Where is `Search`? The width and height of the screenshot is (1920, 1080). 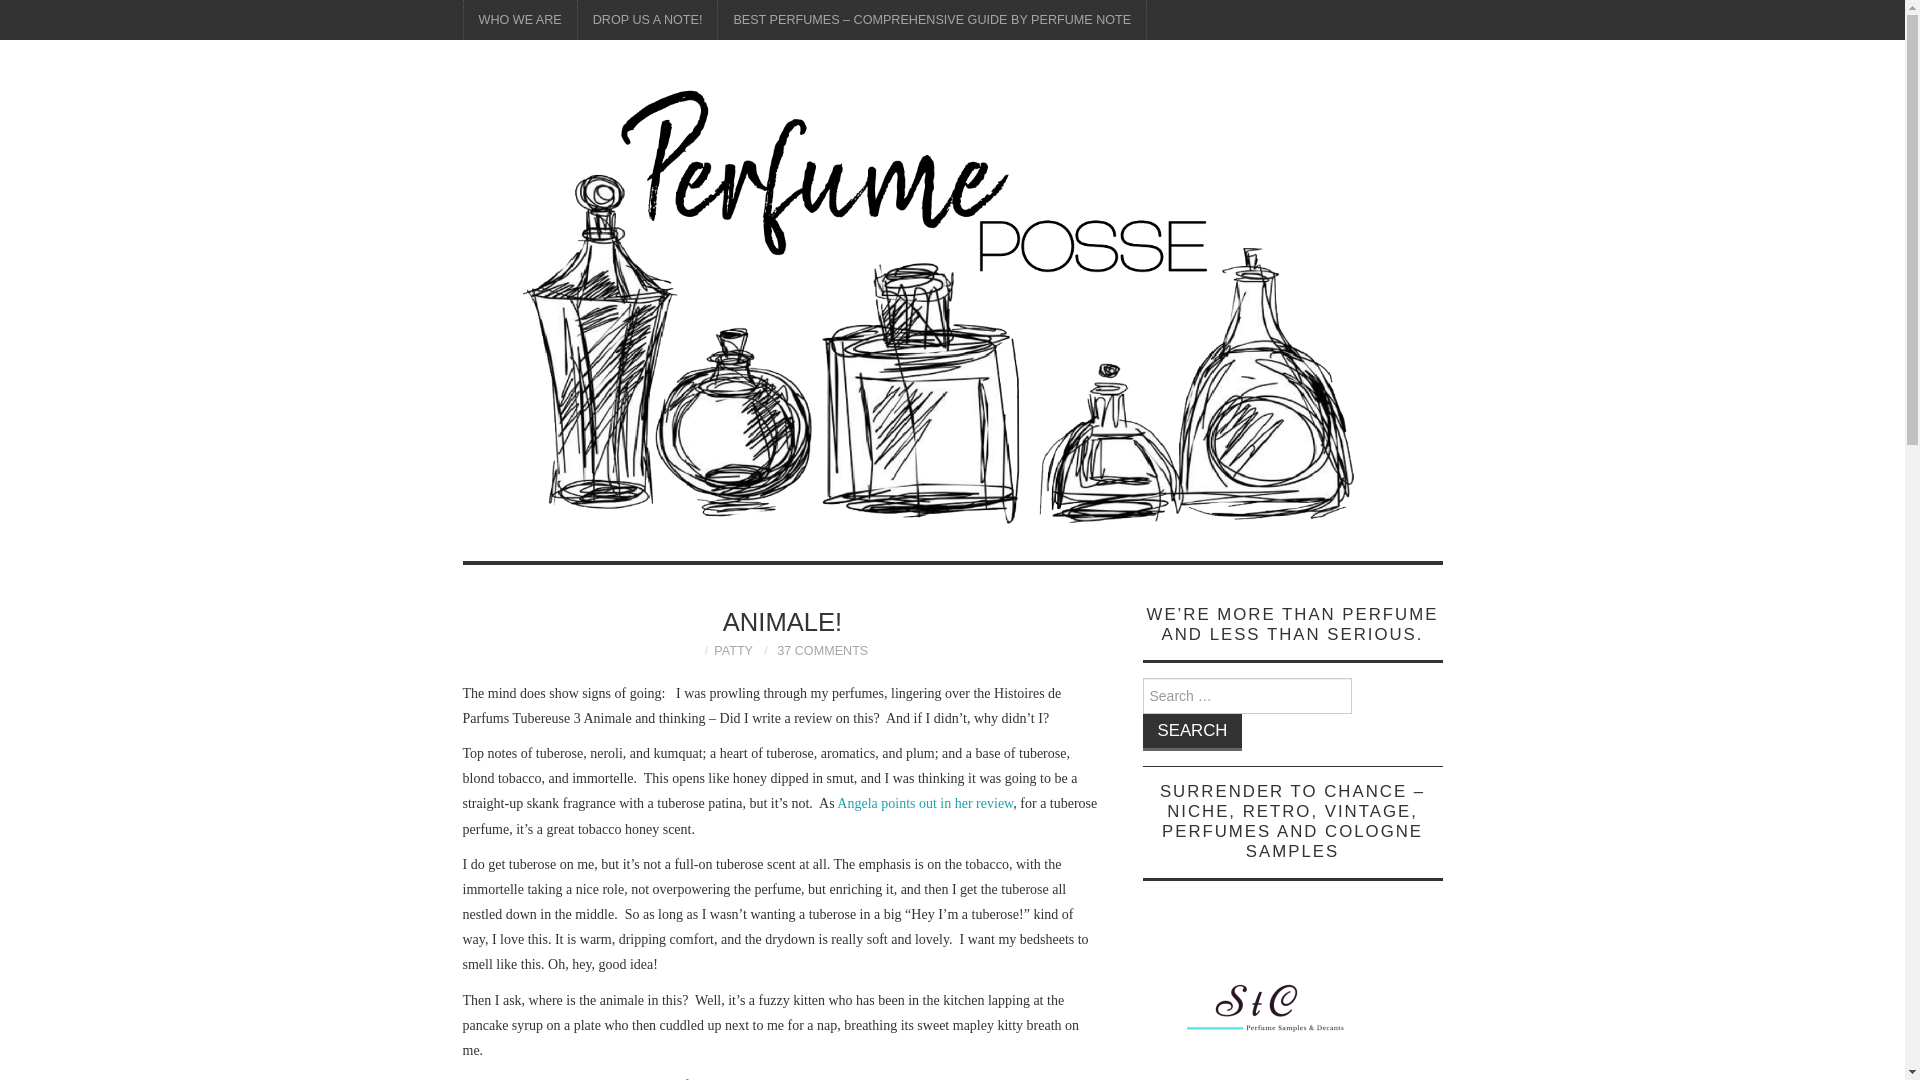 Search is located at coordinates (1192, 732).